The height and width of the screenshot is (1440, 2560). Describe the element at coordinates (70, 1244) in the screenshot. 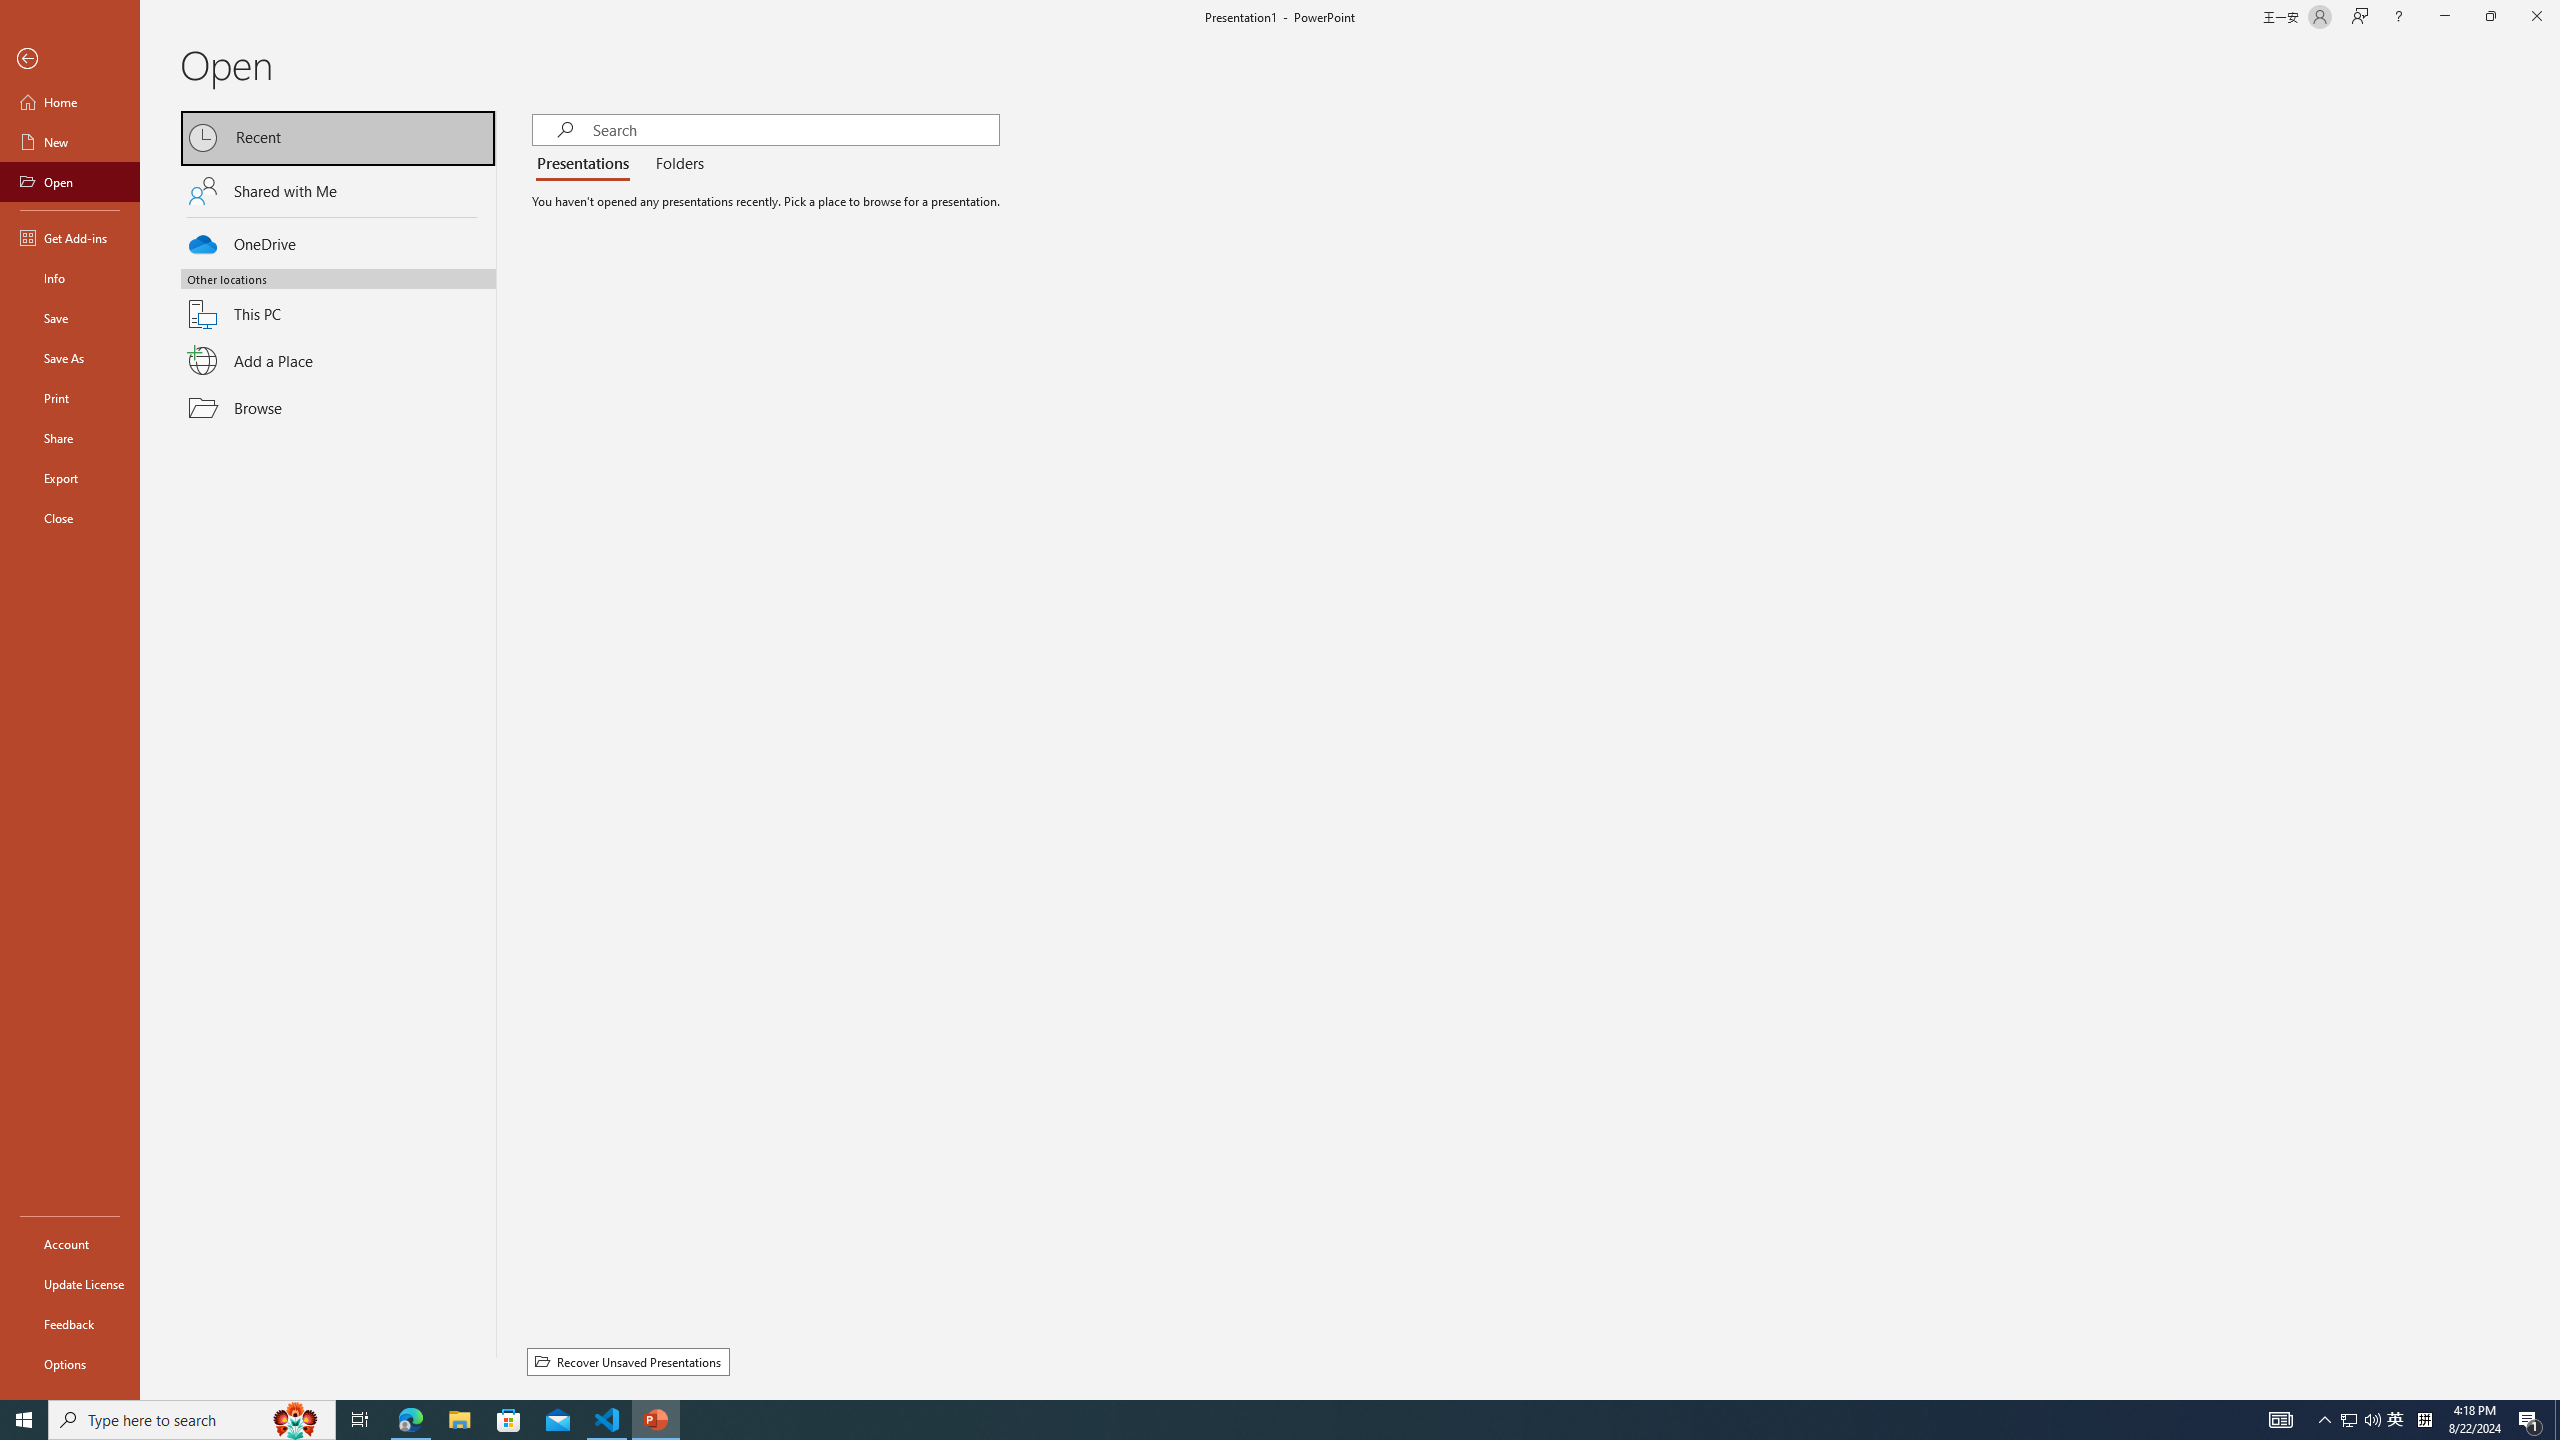

I see `Account` at that location.